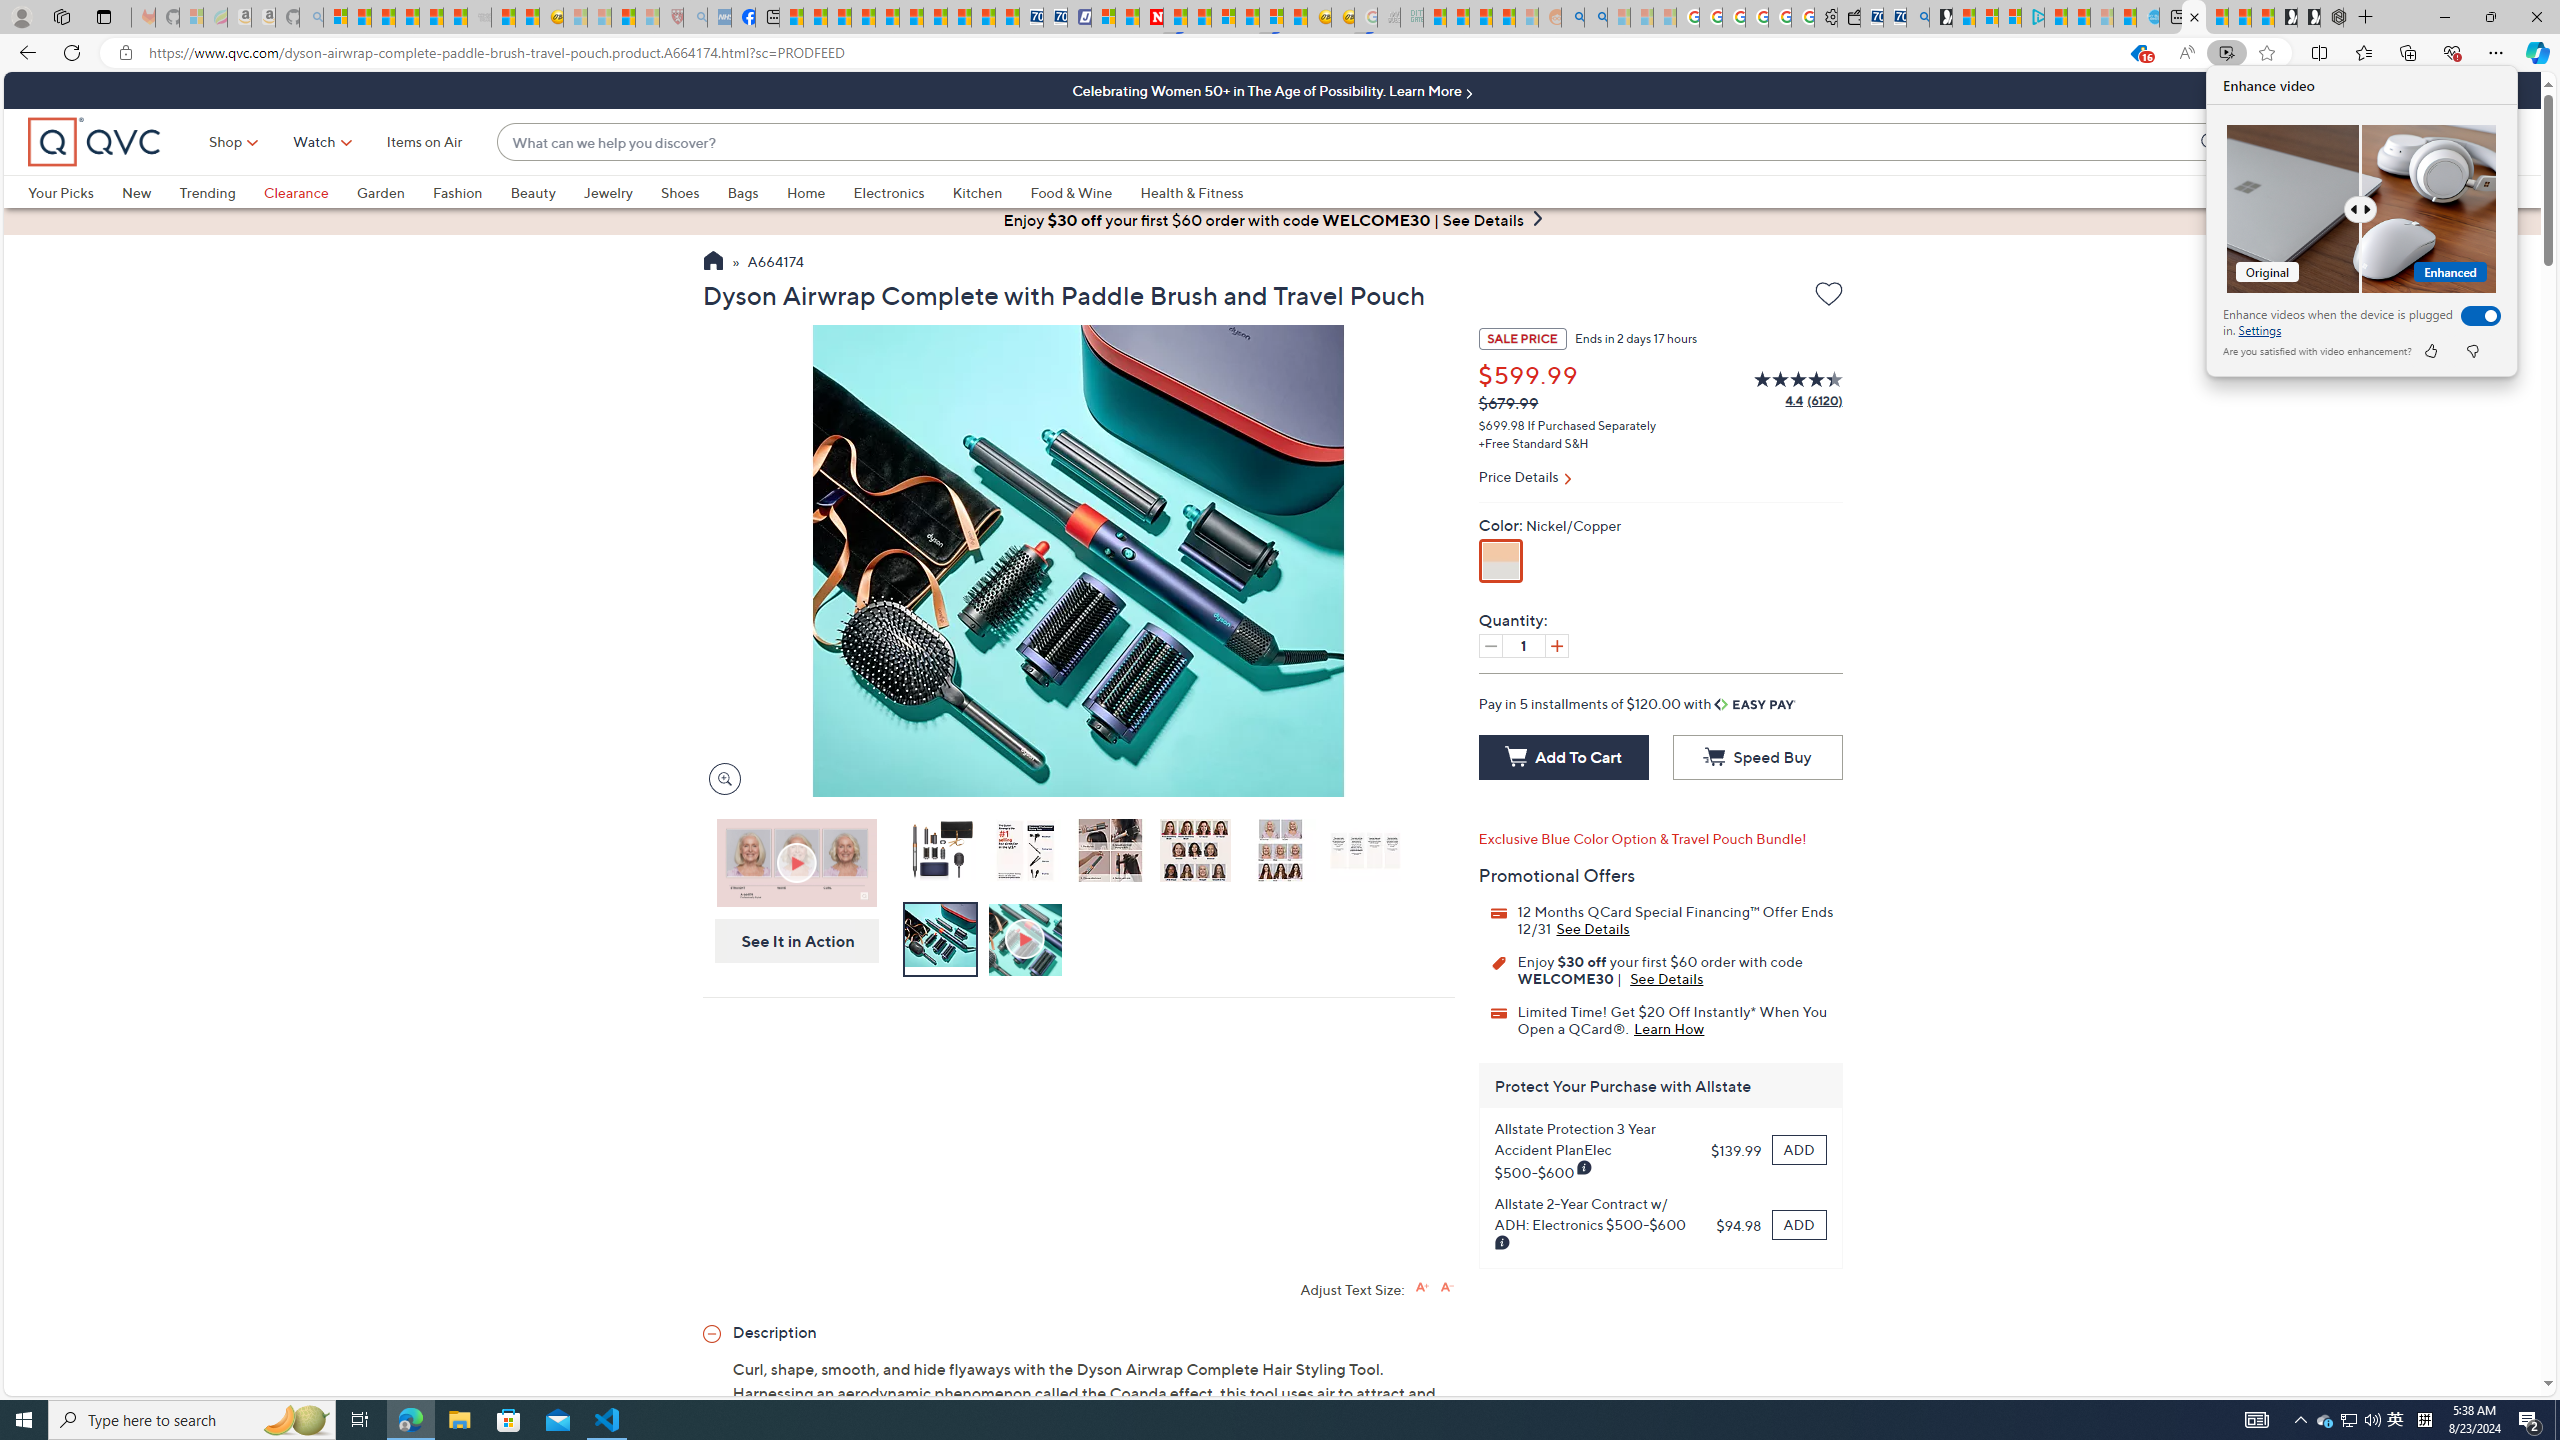  Describe the element at coordinates (1829, 294) in the screenshot. I see `Add to Wish List` at that location.